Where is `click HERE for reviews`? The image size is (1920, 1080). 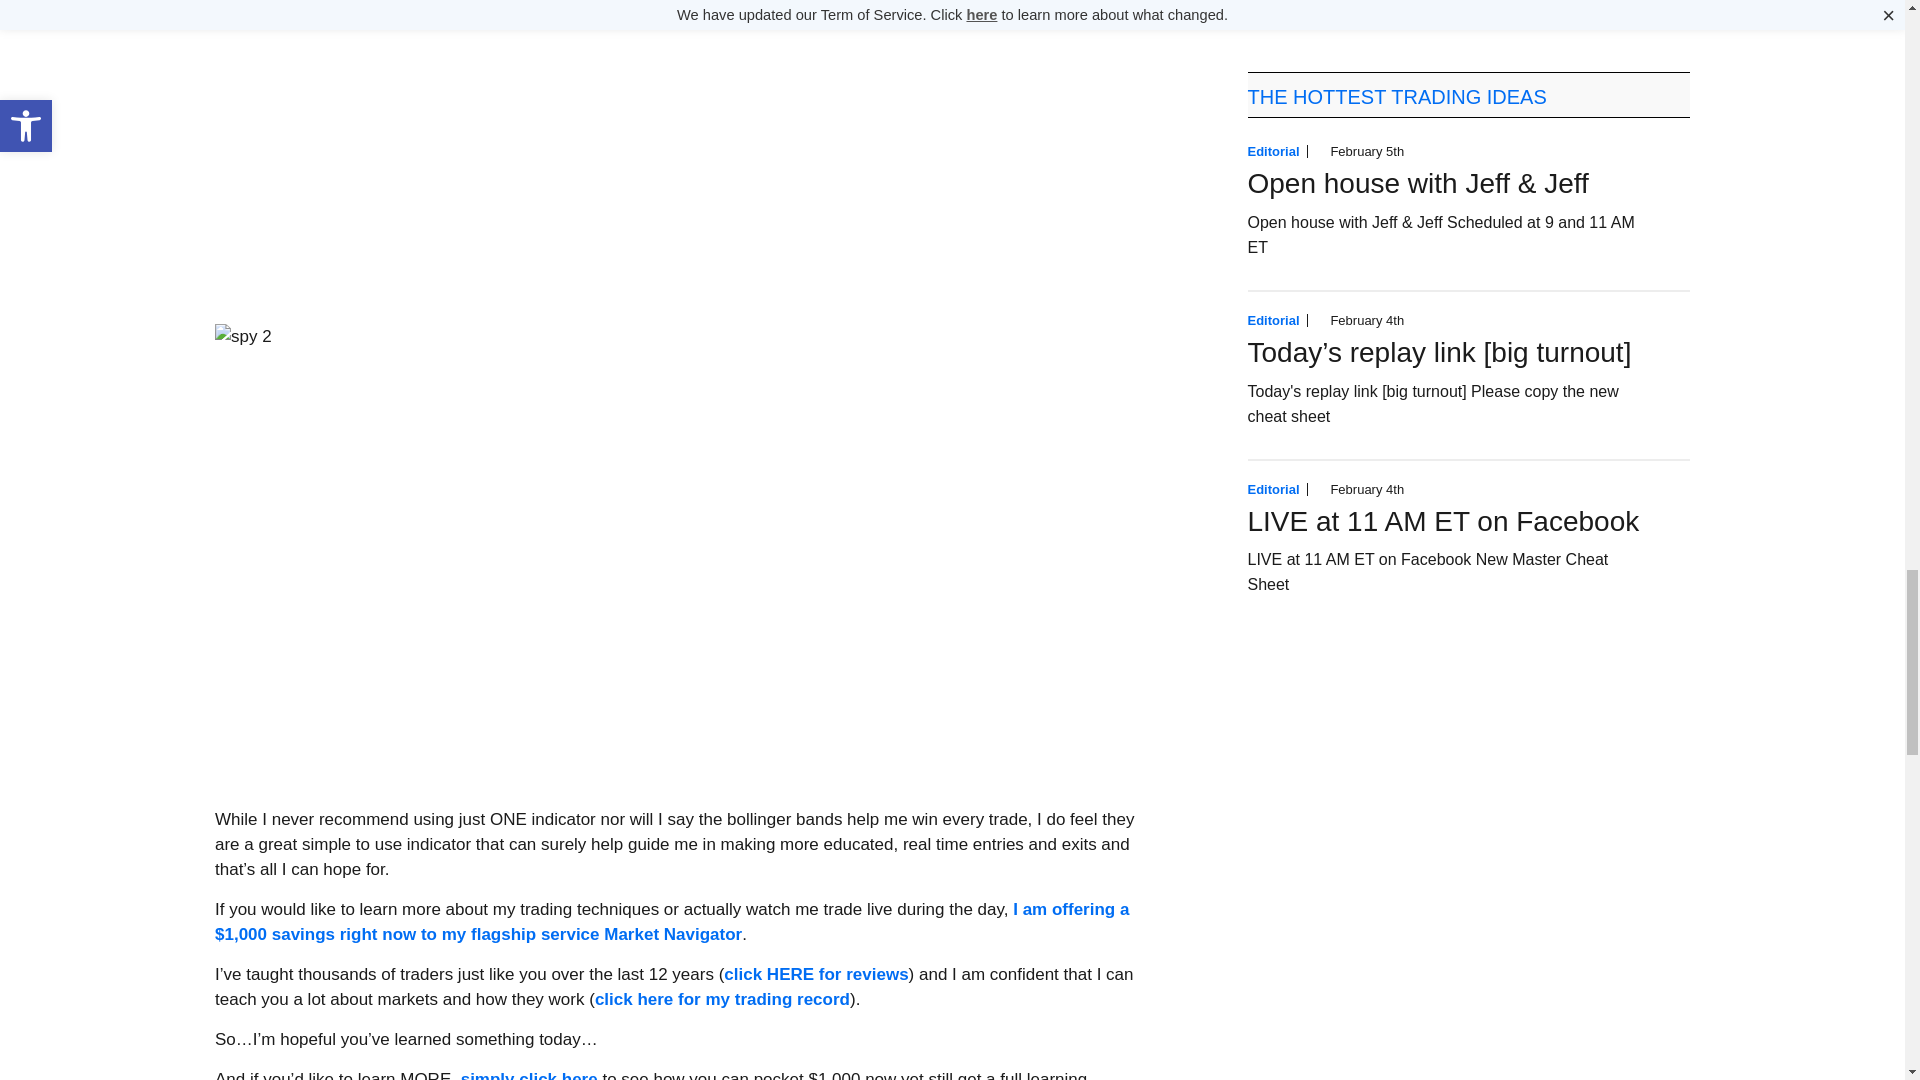 click HERE for reviews is located at coordinates (816, 974).